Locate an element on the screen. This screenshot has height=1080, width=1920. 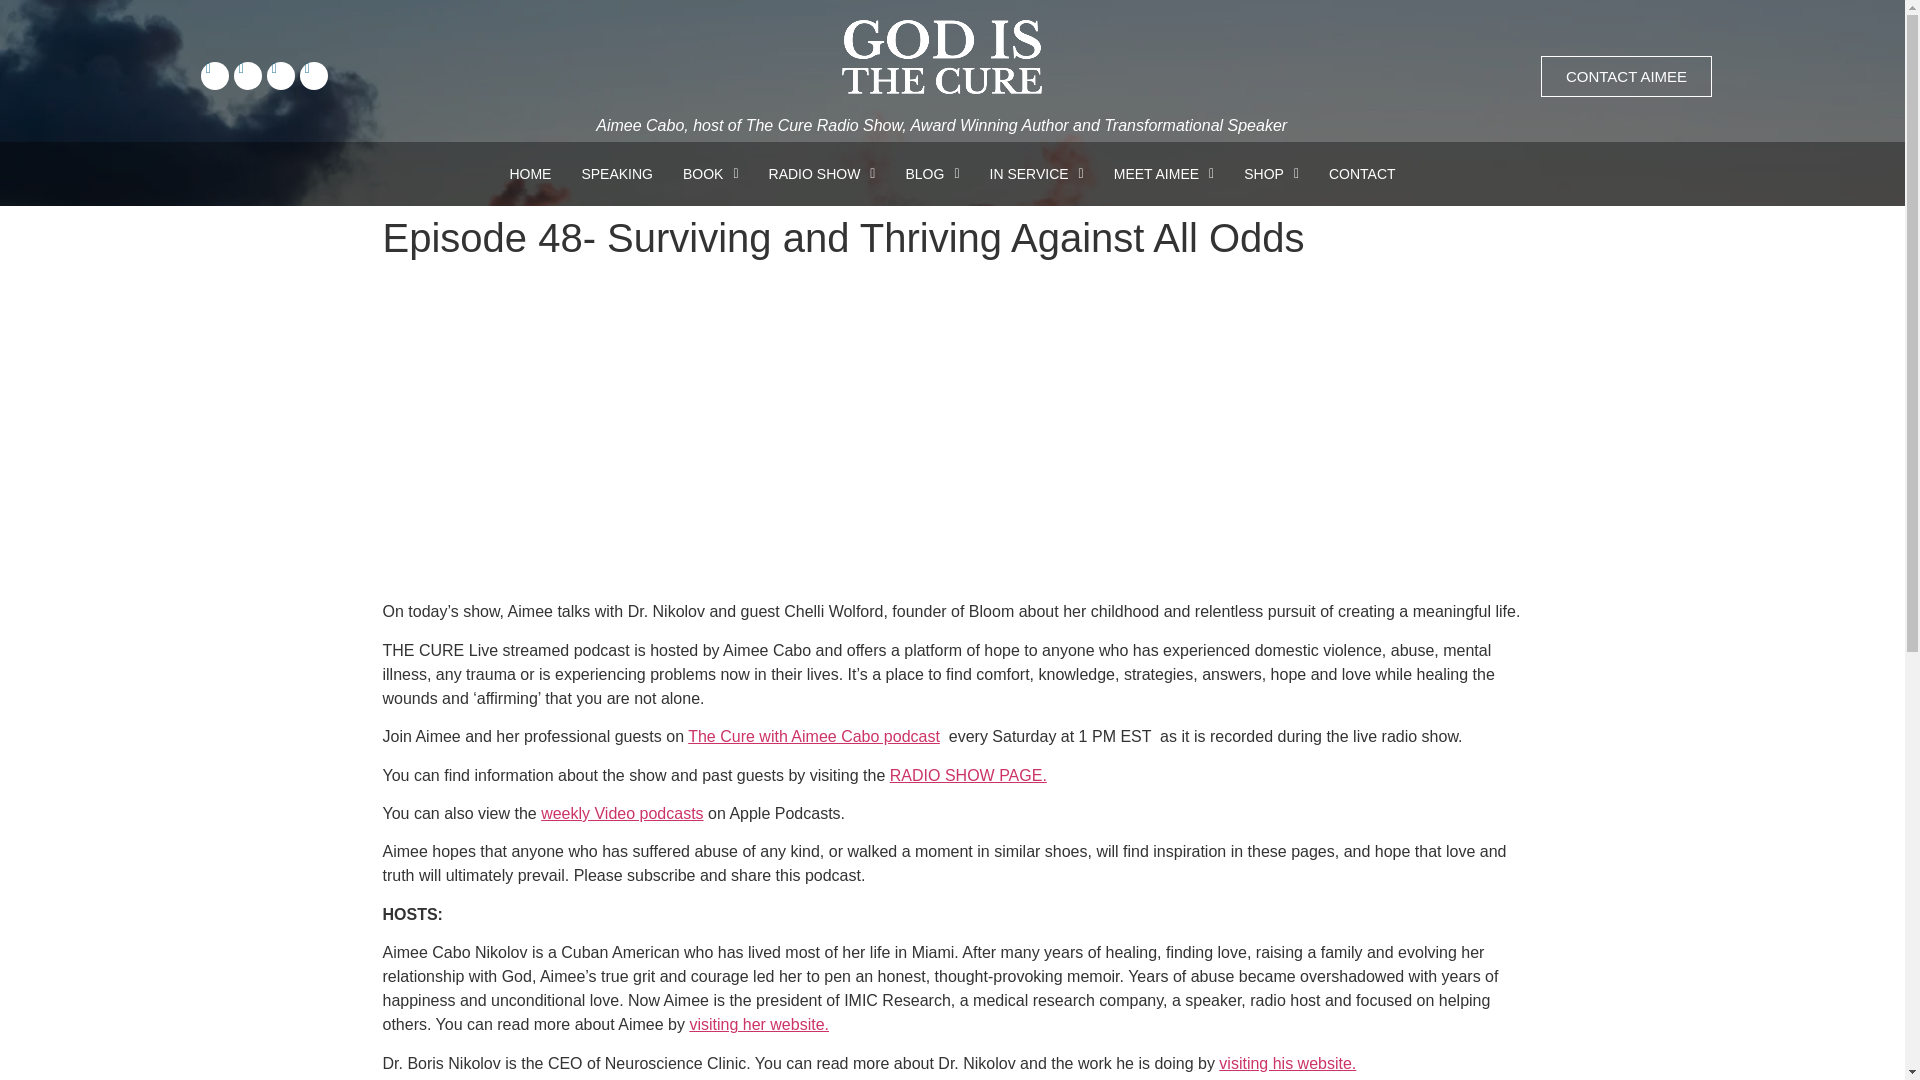
BOOK is located at coordinates (711, 174).